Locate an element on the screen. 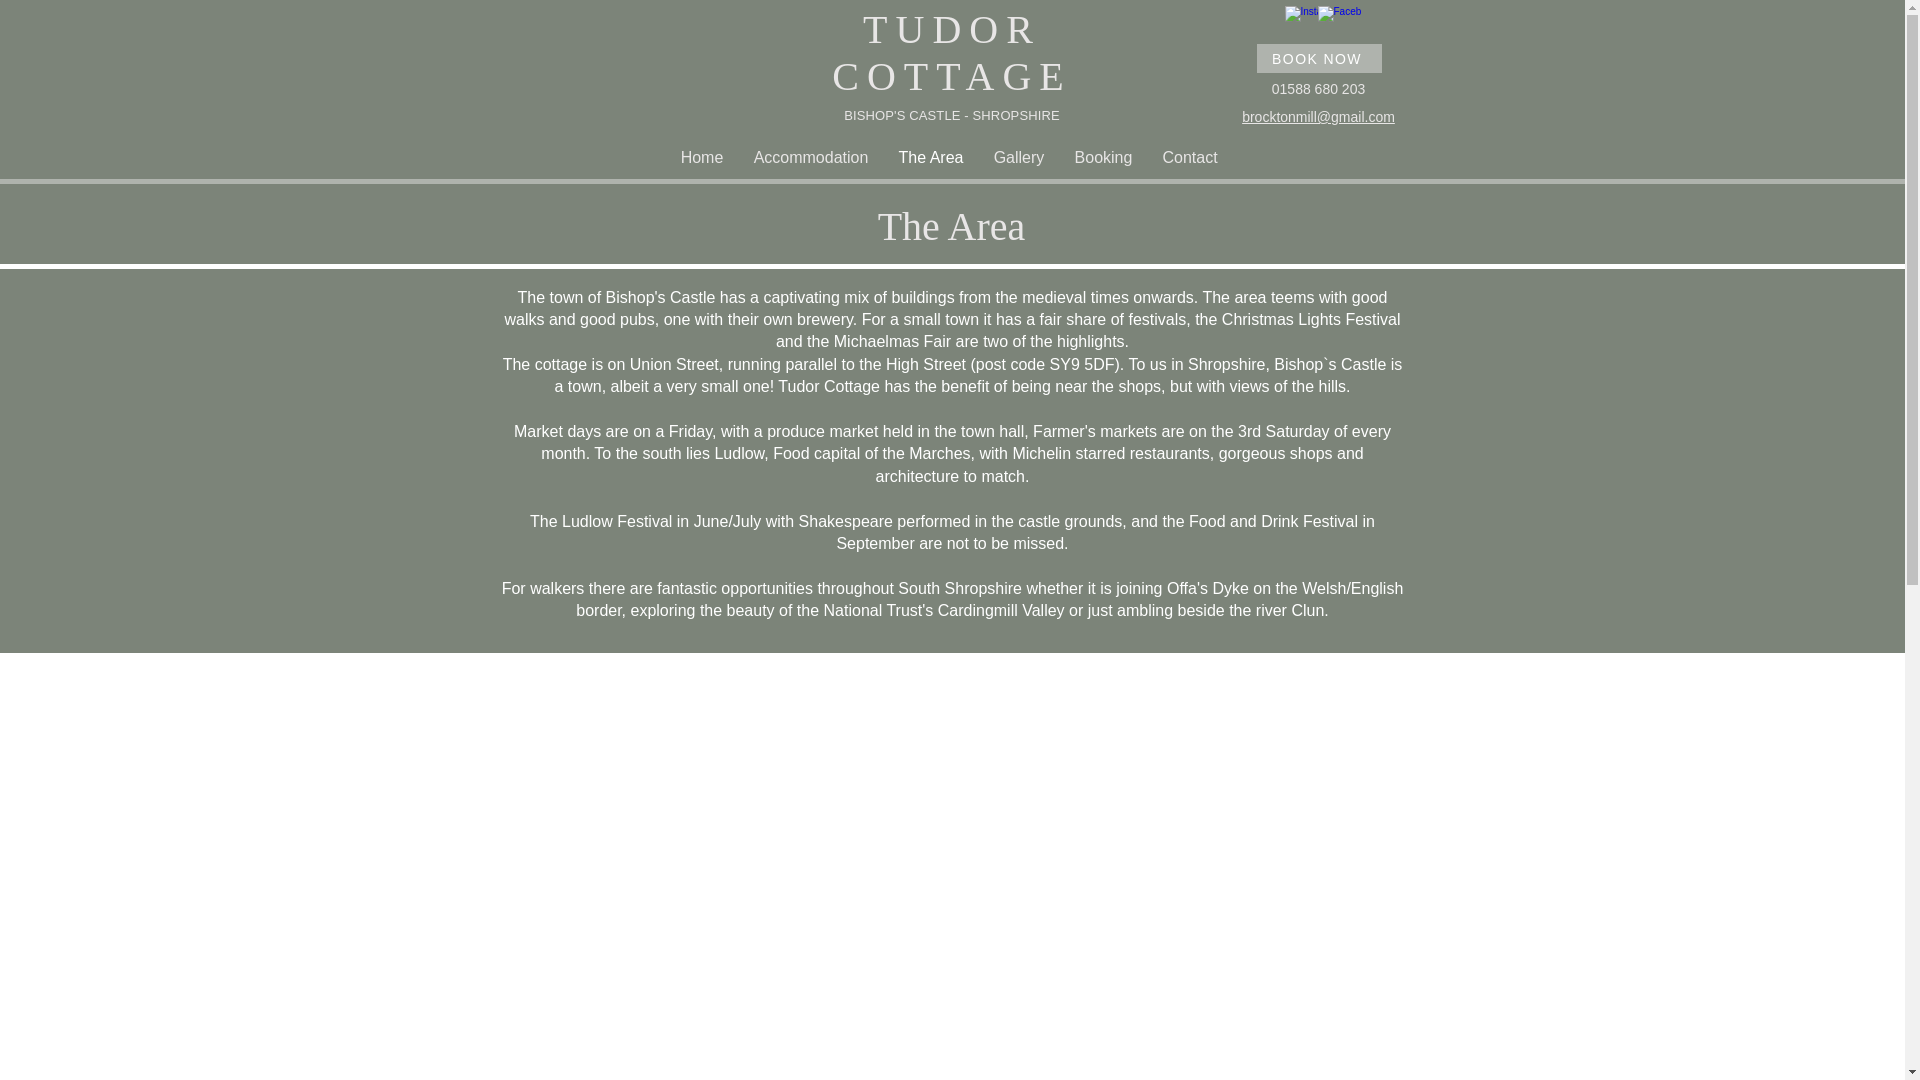 The height and width of the screenshot is (1080, 1920). 01588 680 203 is located at coordinates (1318, 89).